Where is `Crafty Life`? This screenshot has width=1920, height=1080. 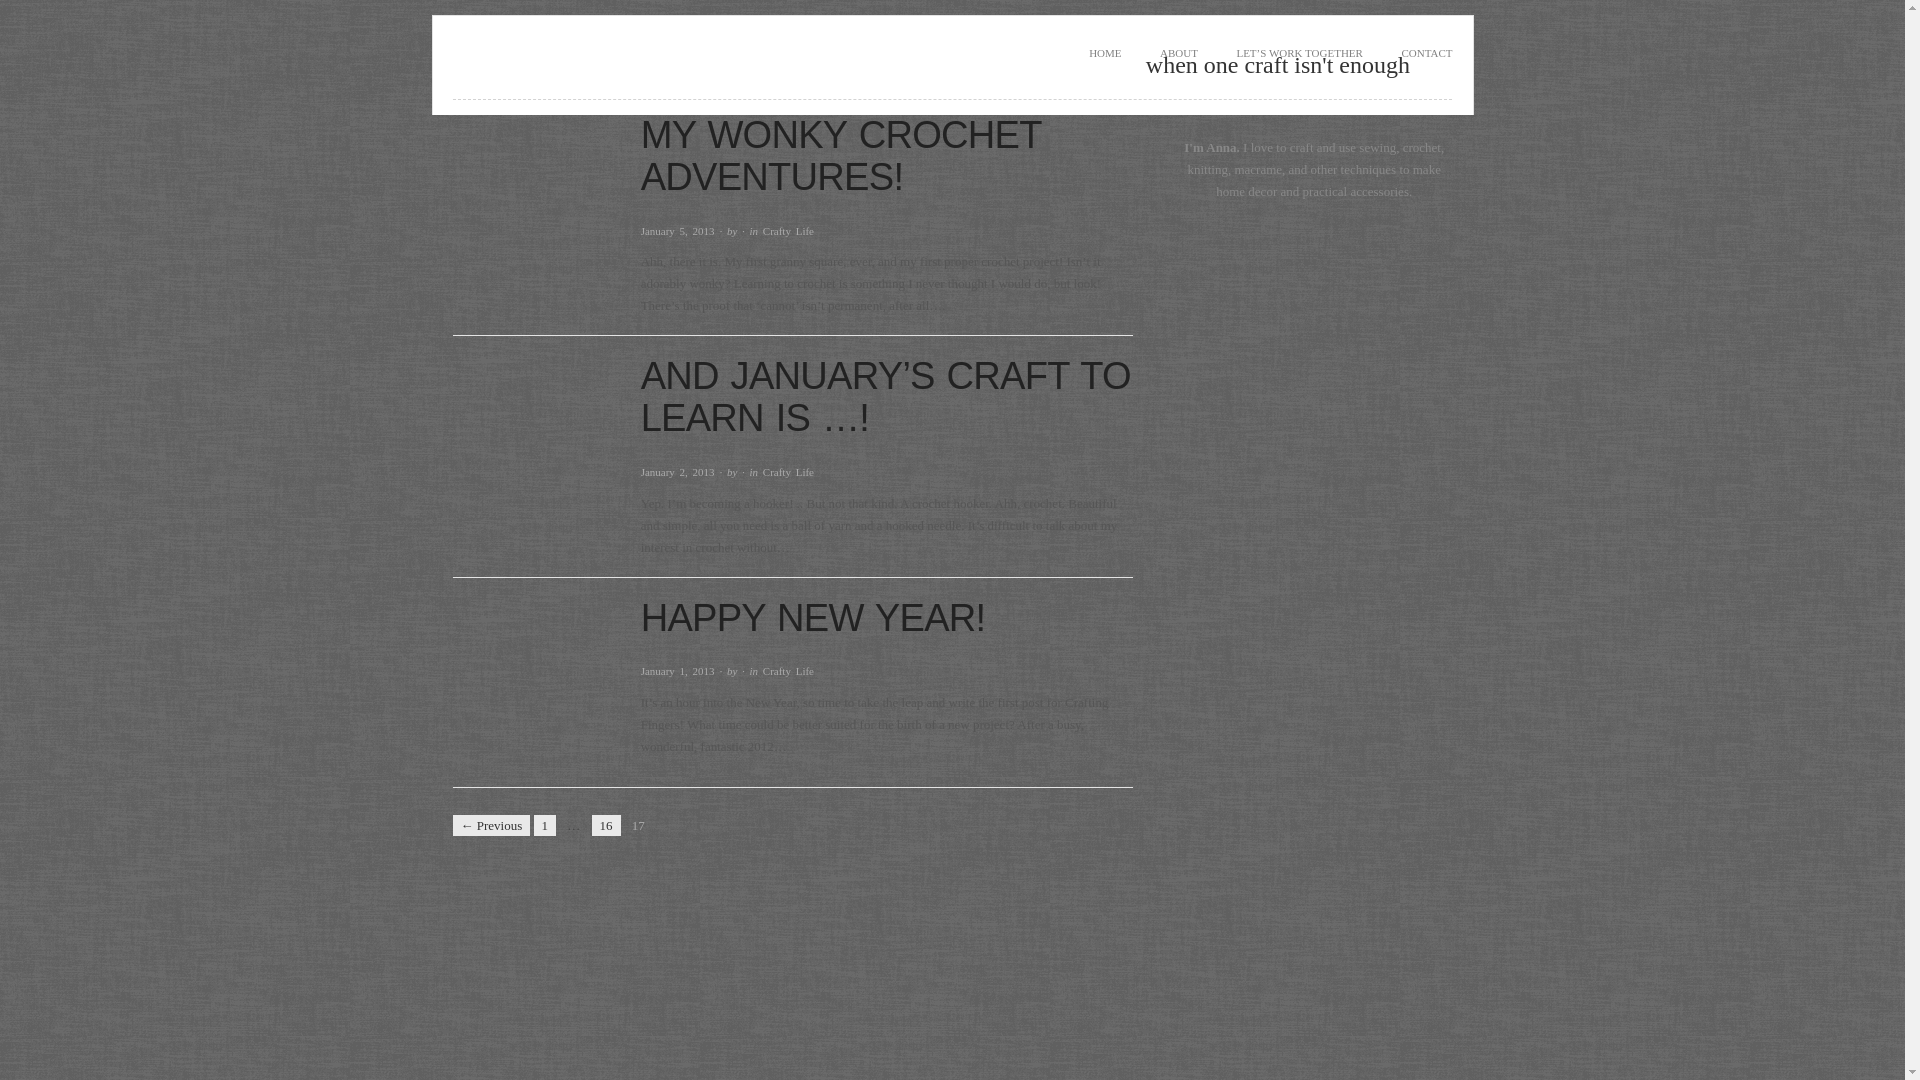
Crafty Life is located at coordinates (788, 671).